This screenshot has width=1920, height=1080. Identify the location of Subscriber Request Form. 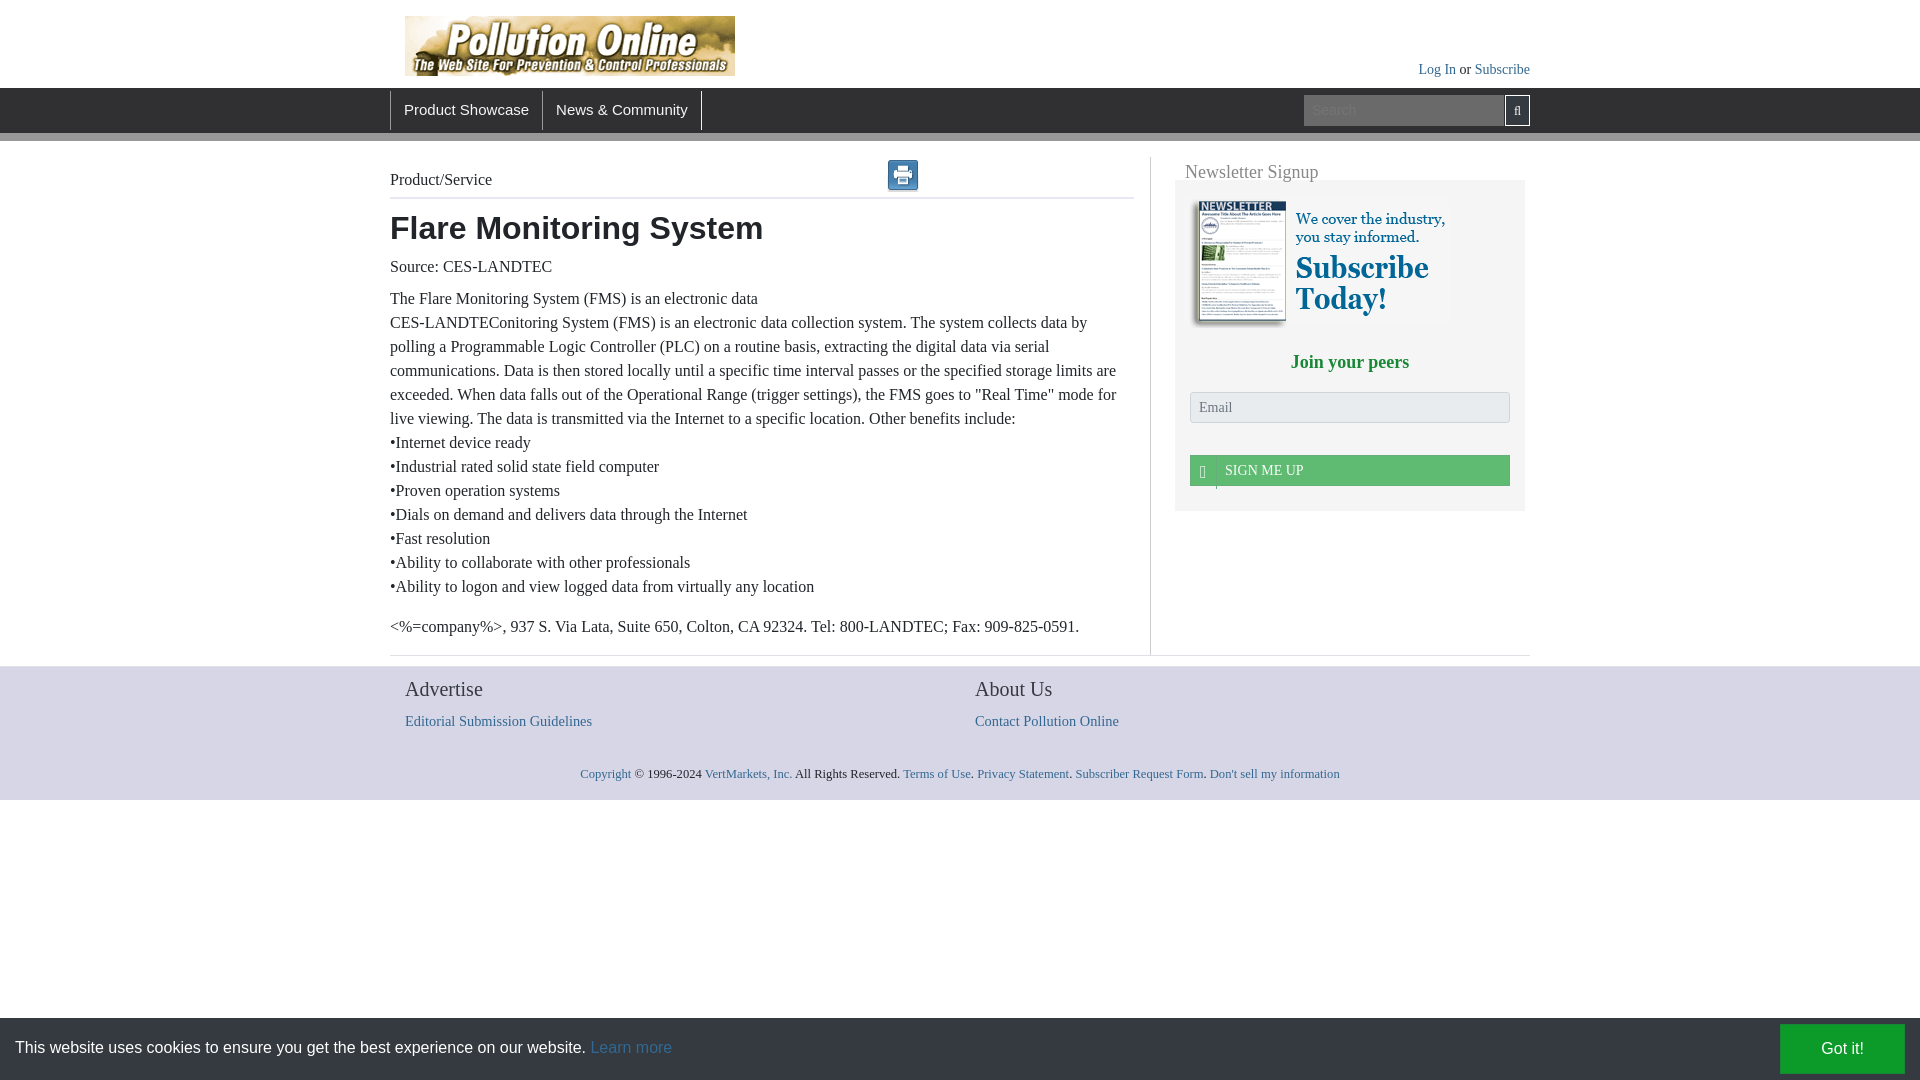
(1139, 773).